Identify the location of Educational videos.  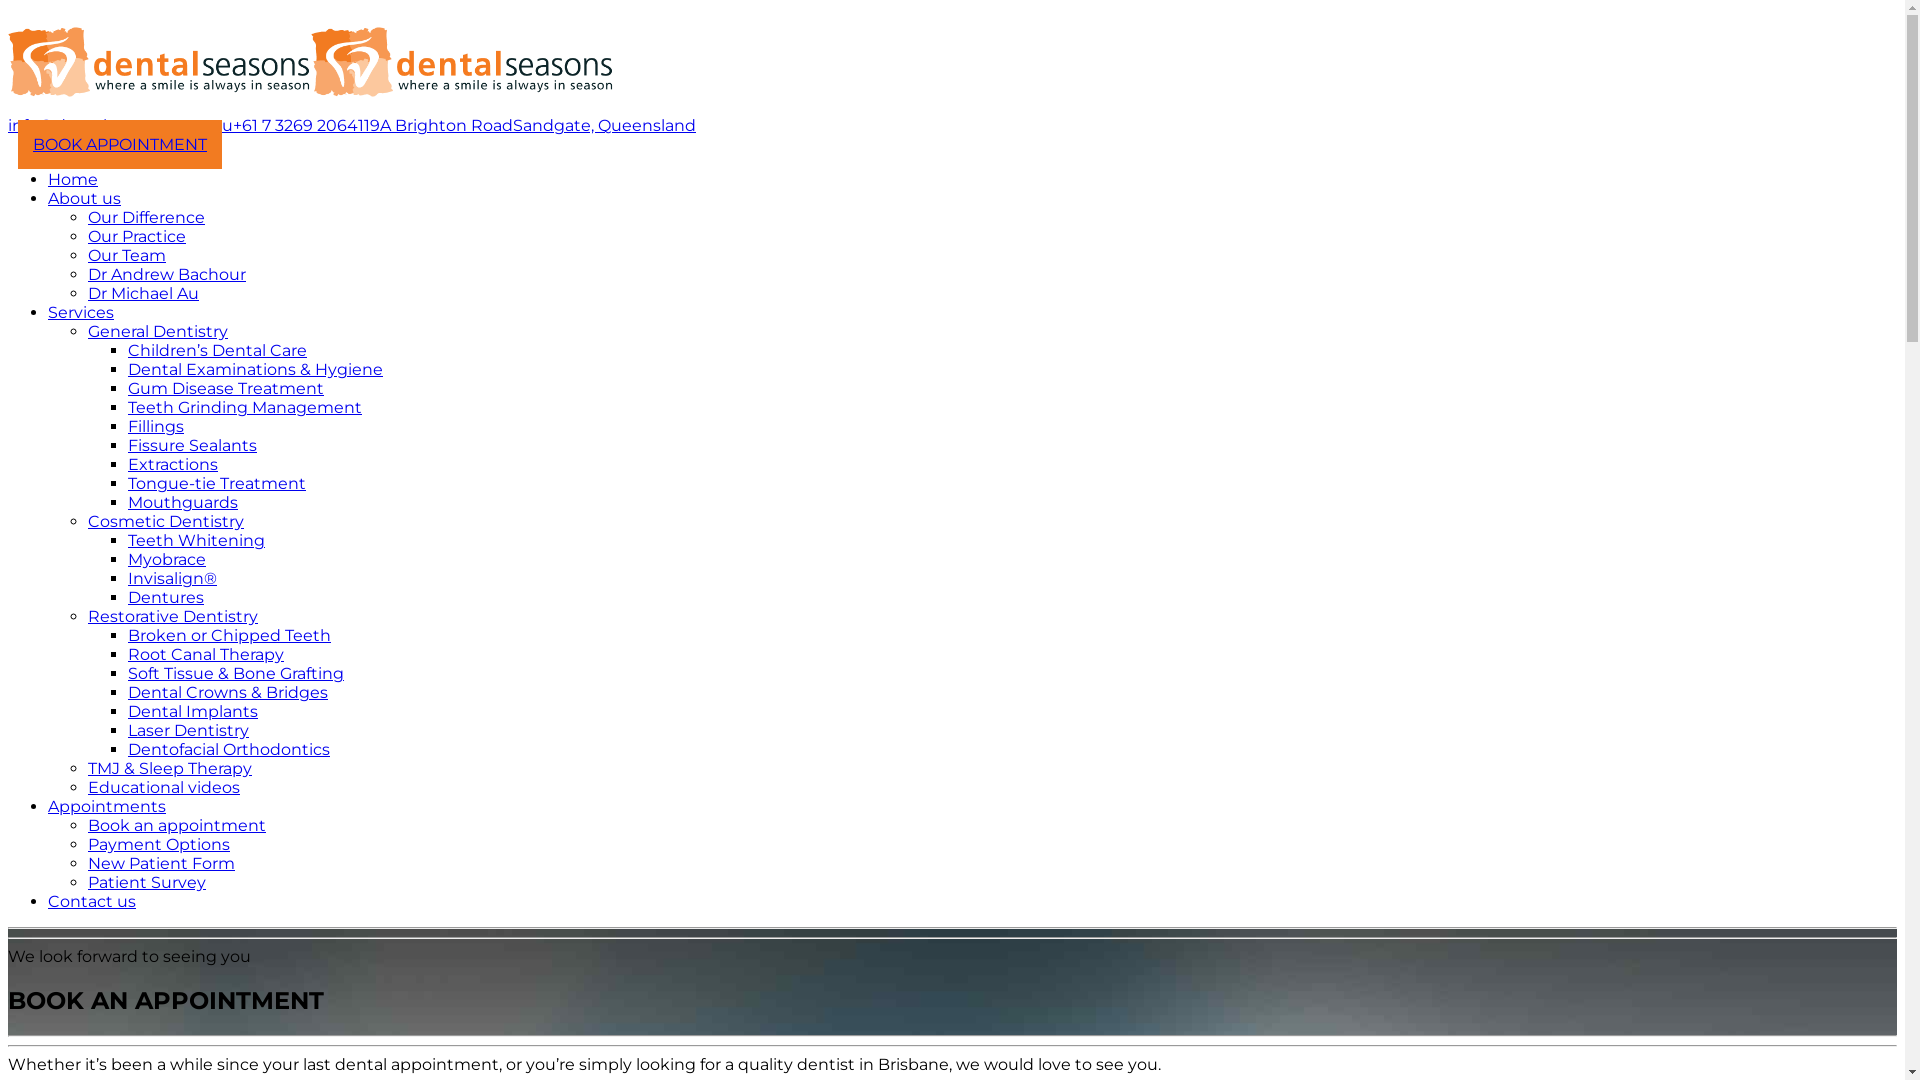
(164, 788).